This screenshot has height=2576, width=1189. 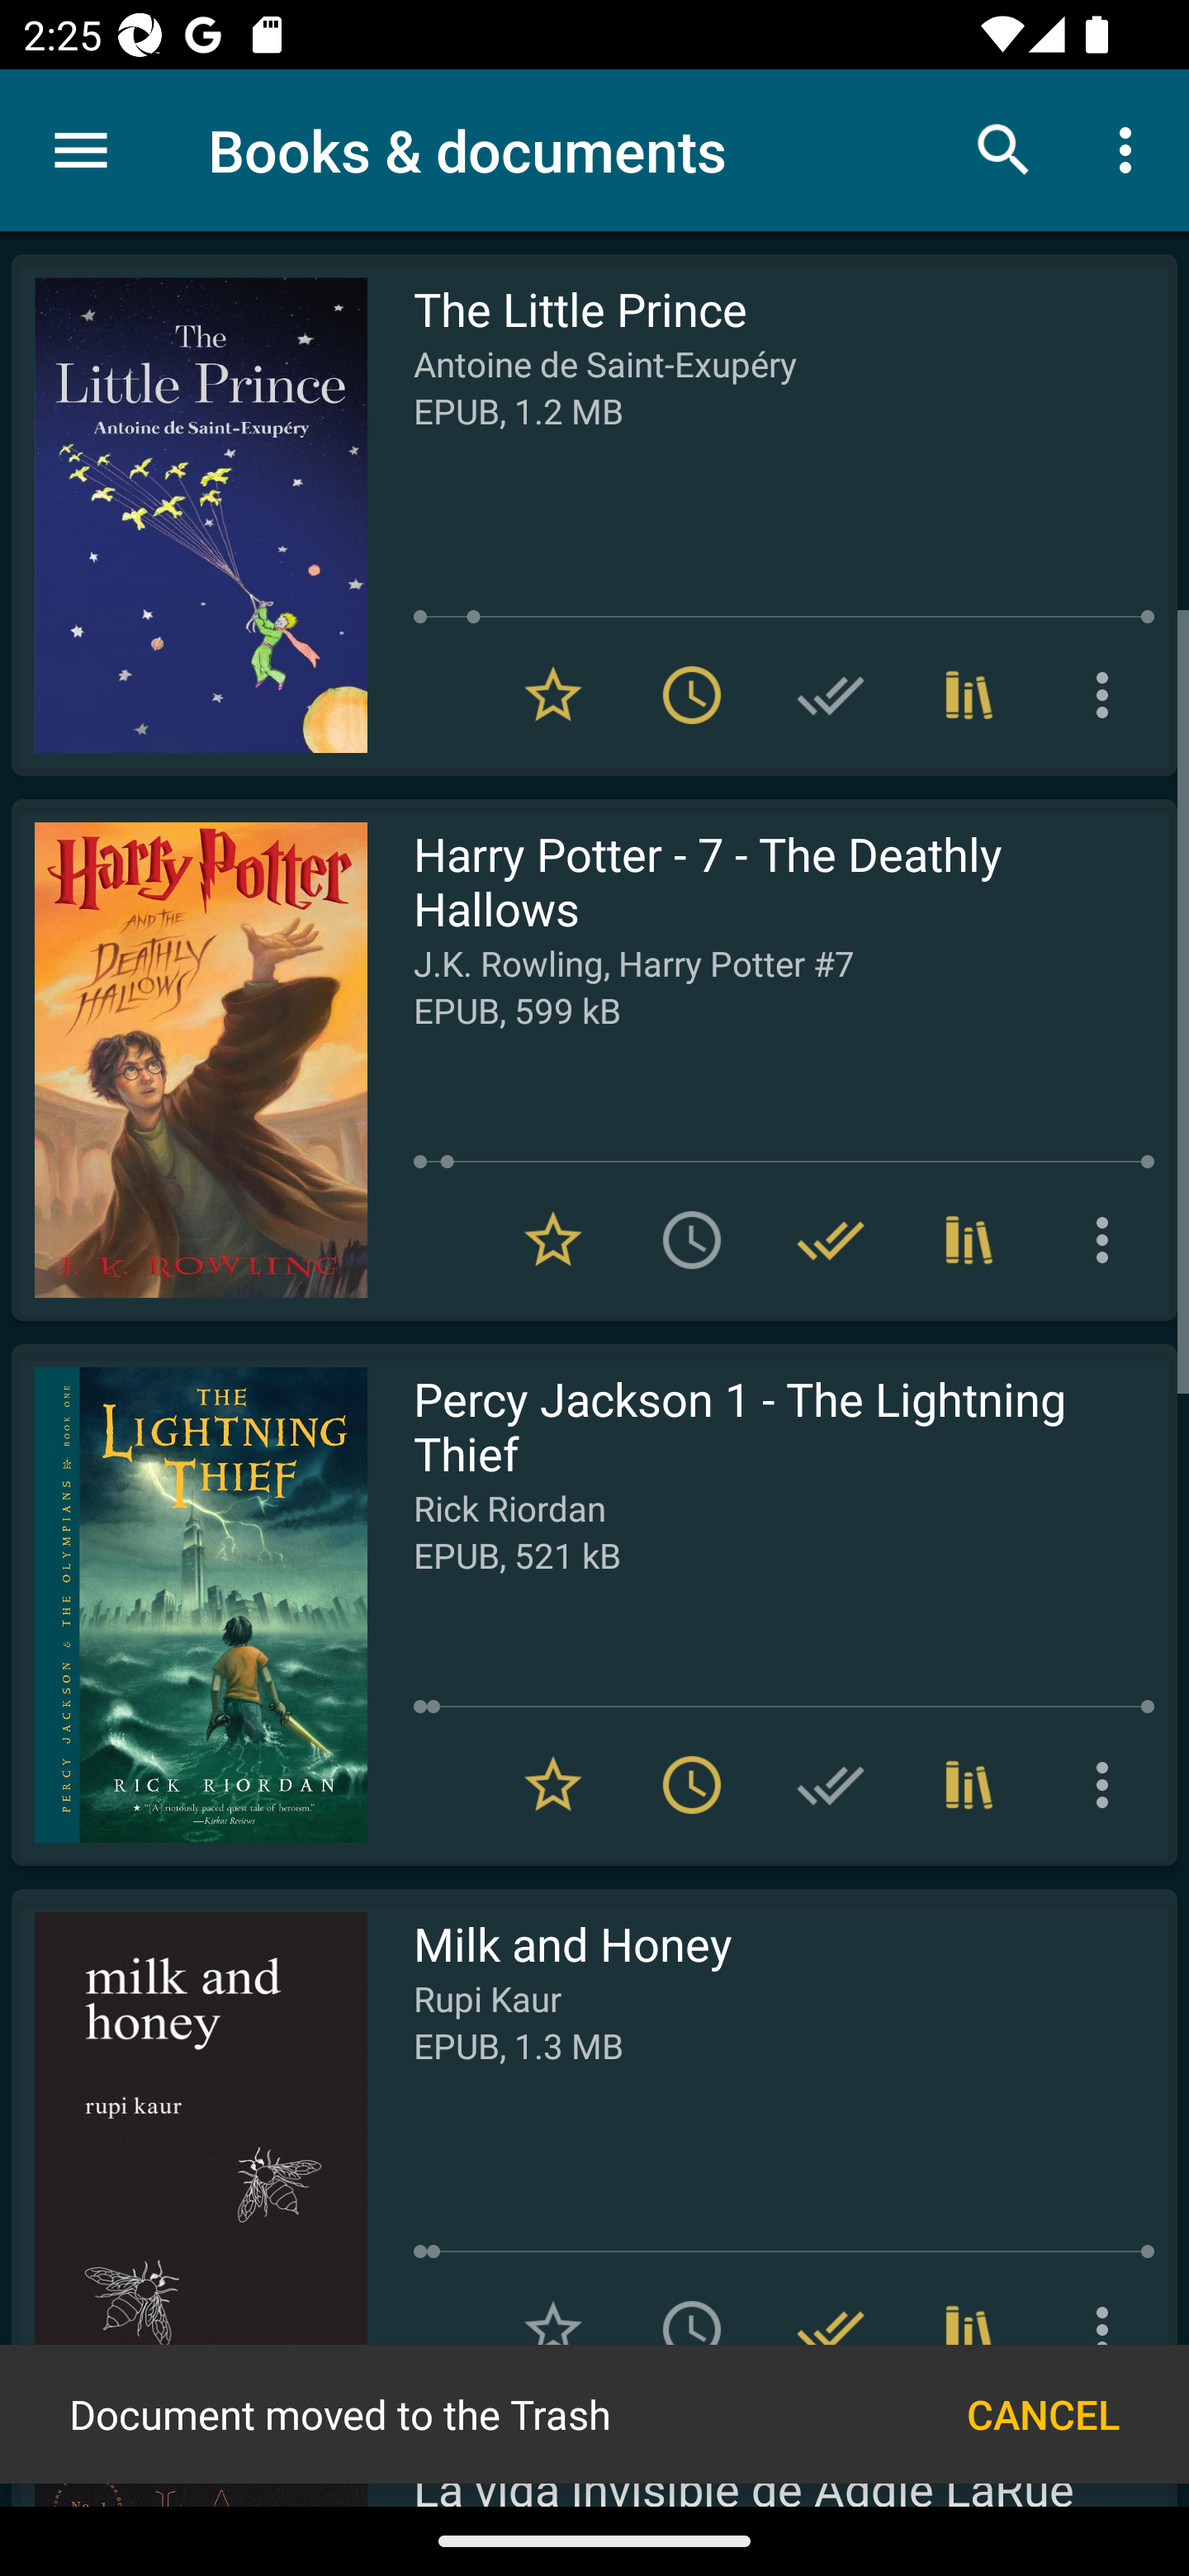 What do you see at coordinates (553, 695) in the screenshot?
I see `Remove from Favorites` at bounding box center [553, 695].